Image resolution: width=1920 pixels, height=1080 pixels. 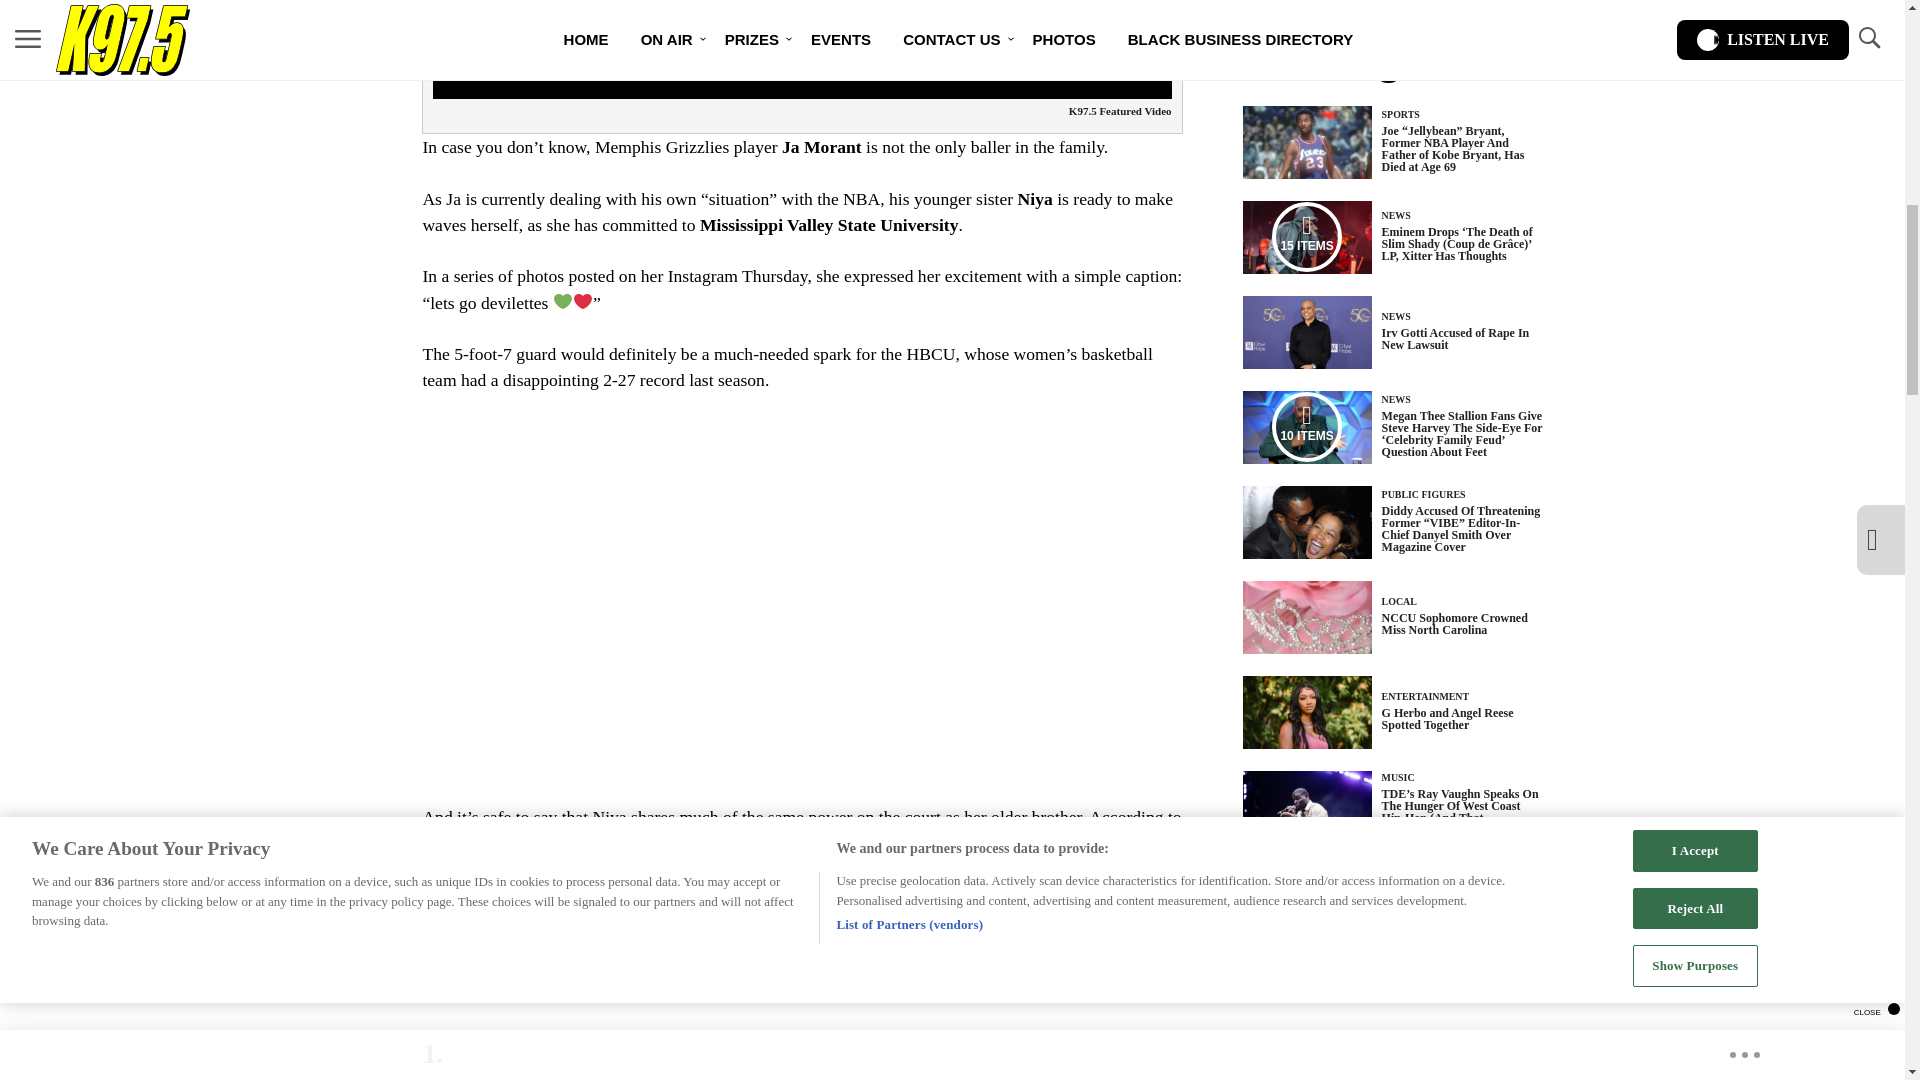 I want to click on 15 ITEMS, so click(x=1307, y=237).